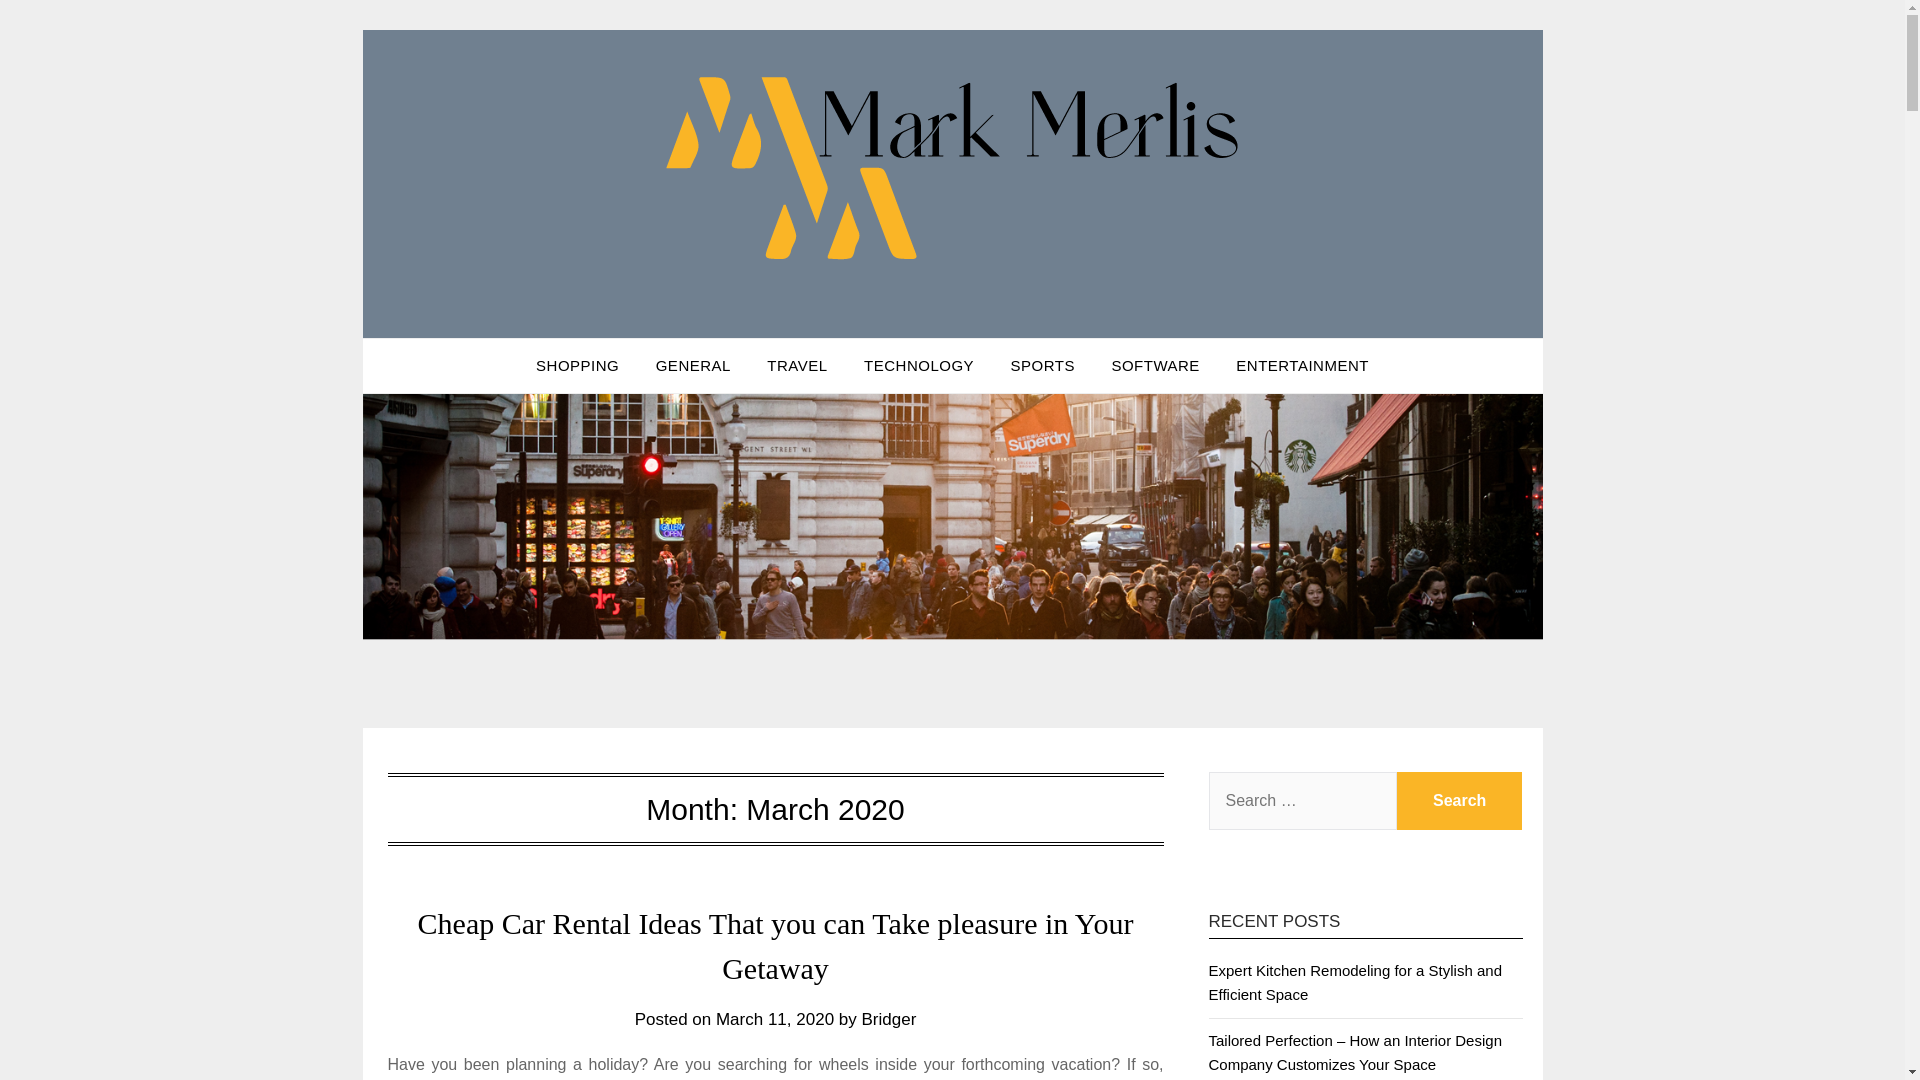 This screenshot has width=1920, height=1080. I want to click on GENERAL, so click(692, 366).